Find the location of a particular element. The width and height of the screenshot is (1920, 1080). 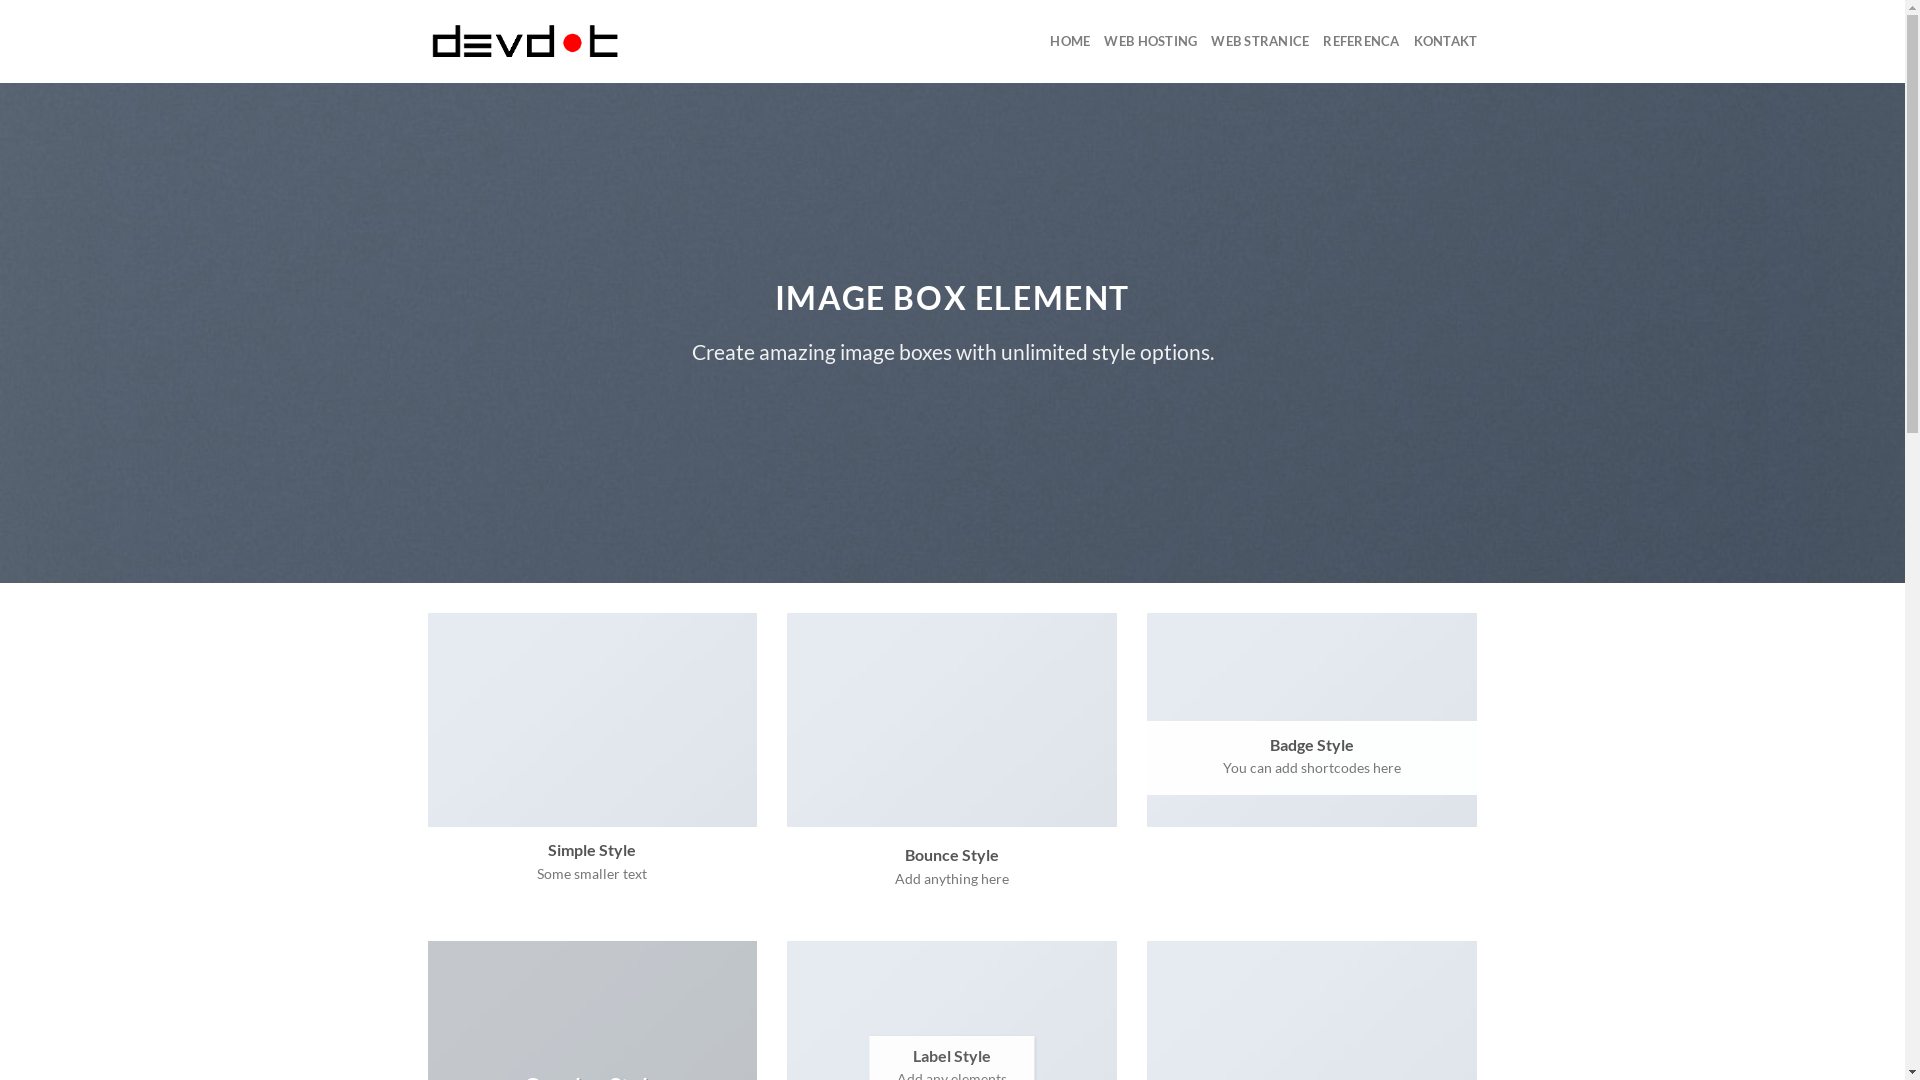

WEB HOSTING is located at coordinates (1150, 41).